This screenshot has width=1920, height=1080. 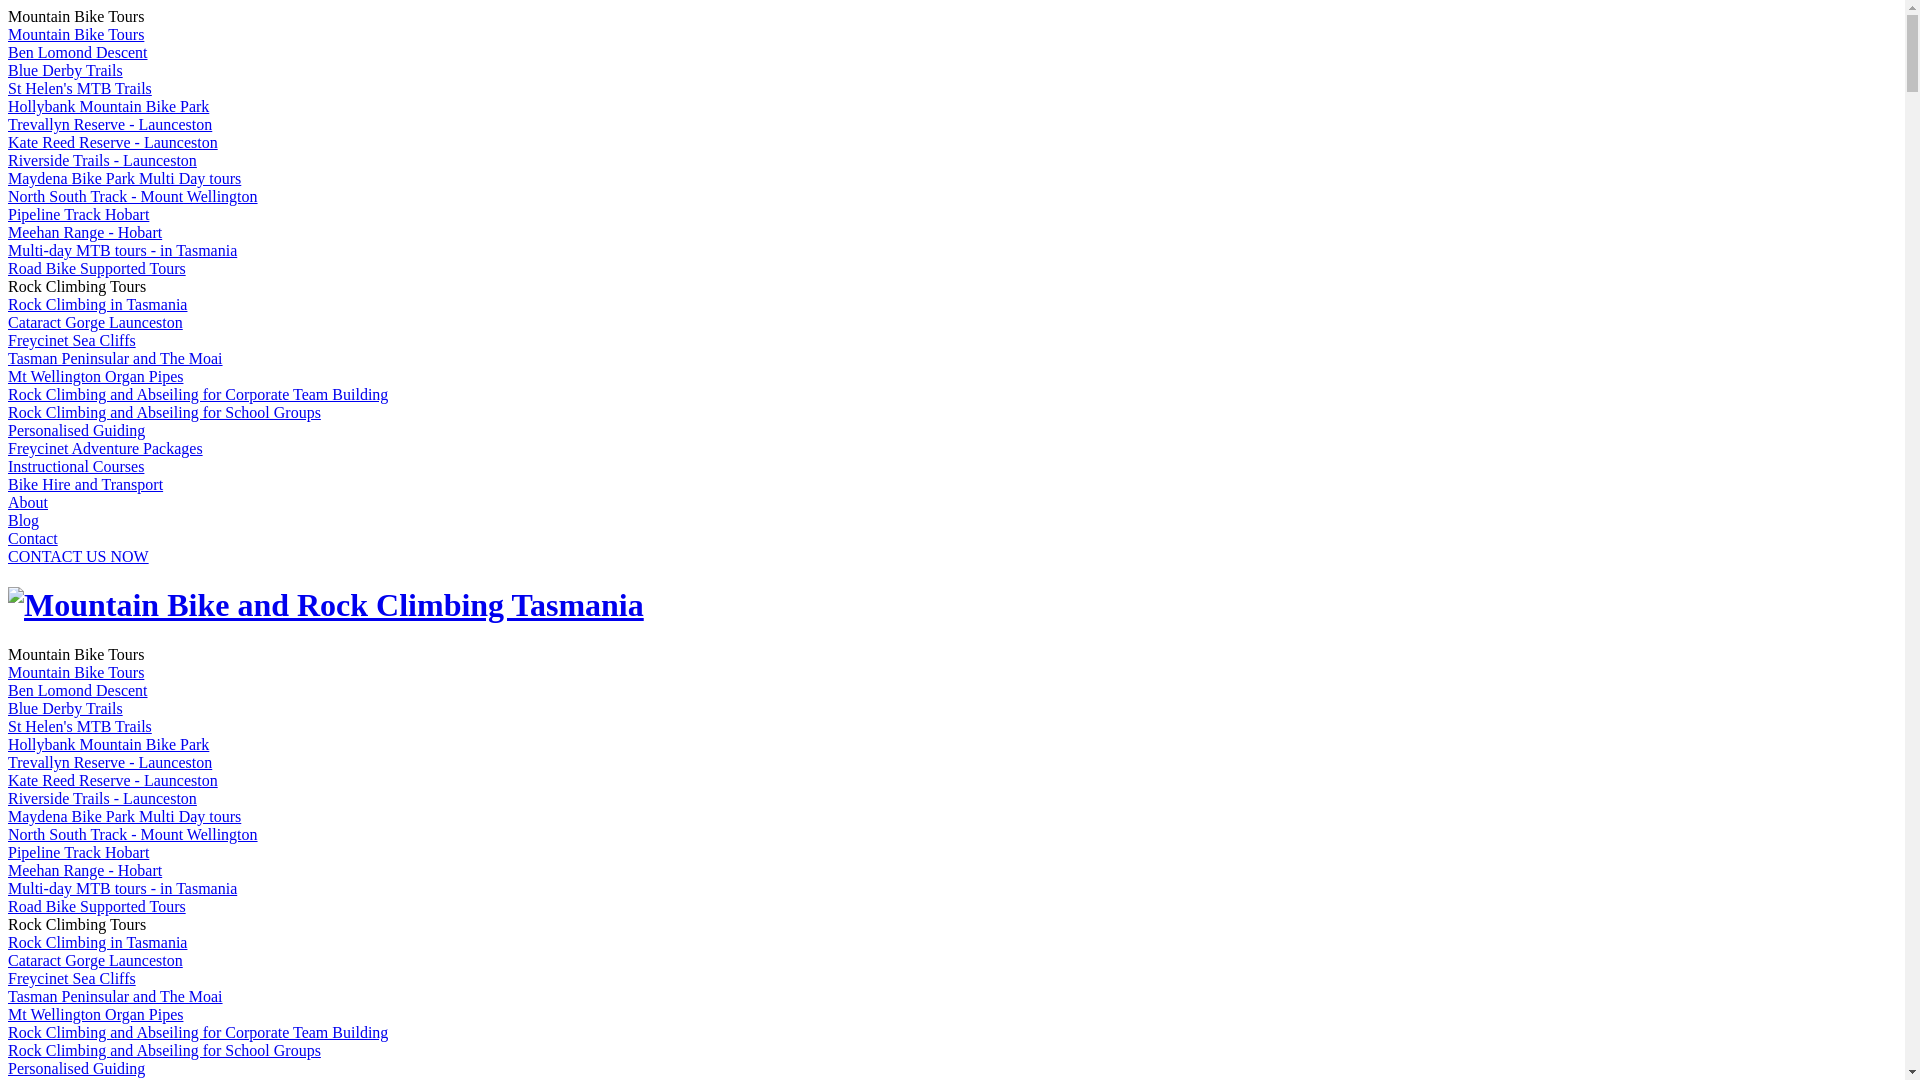 What do you see at coordinates (78, 556) in the screenshot?
I see `CONTACT US NOW` at bounding box center [78, 556].